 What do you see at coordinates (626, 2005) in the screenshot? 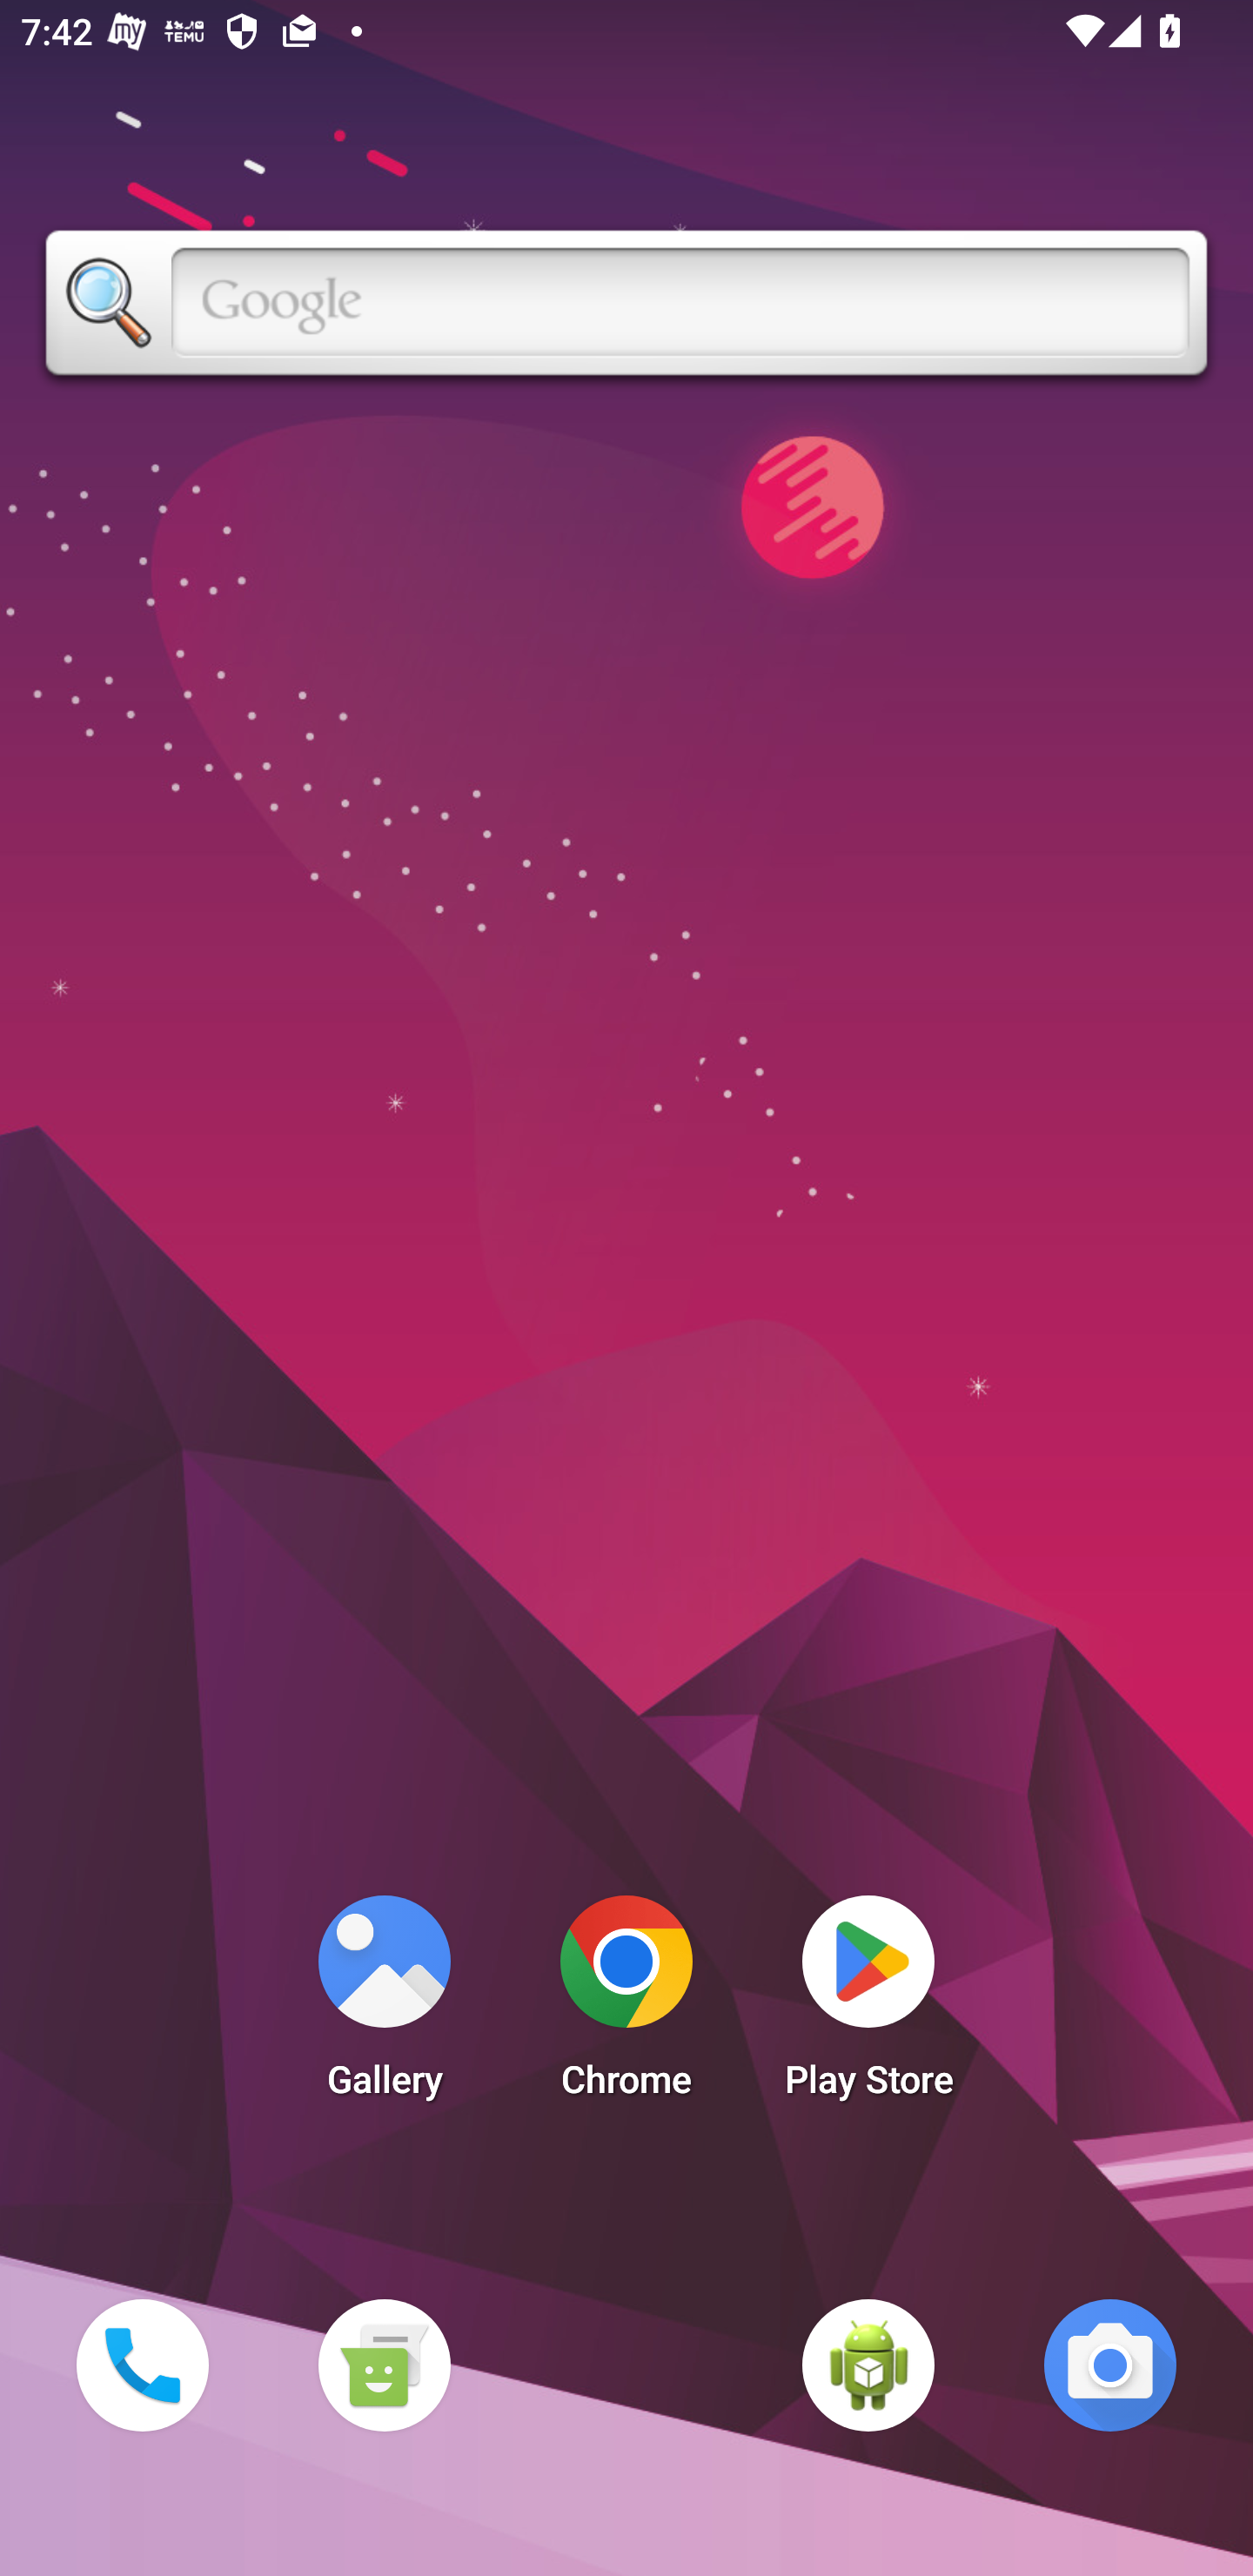
I see `Chrome` at bounding box center [626, 2005].